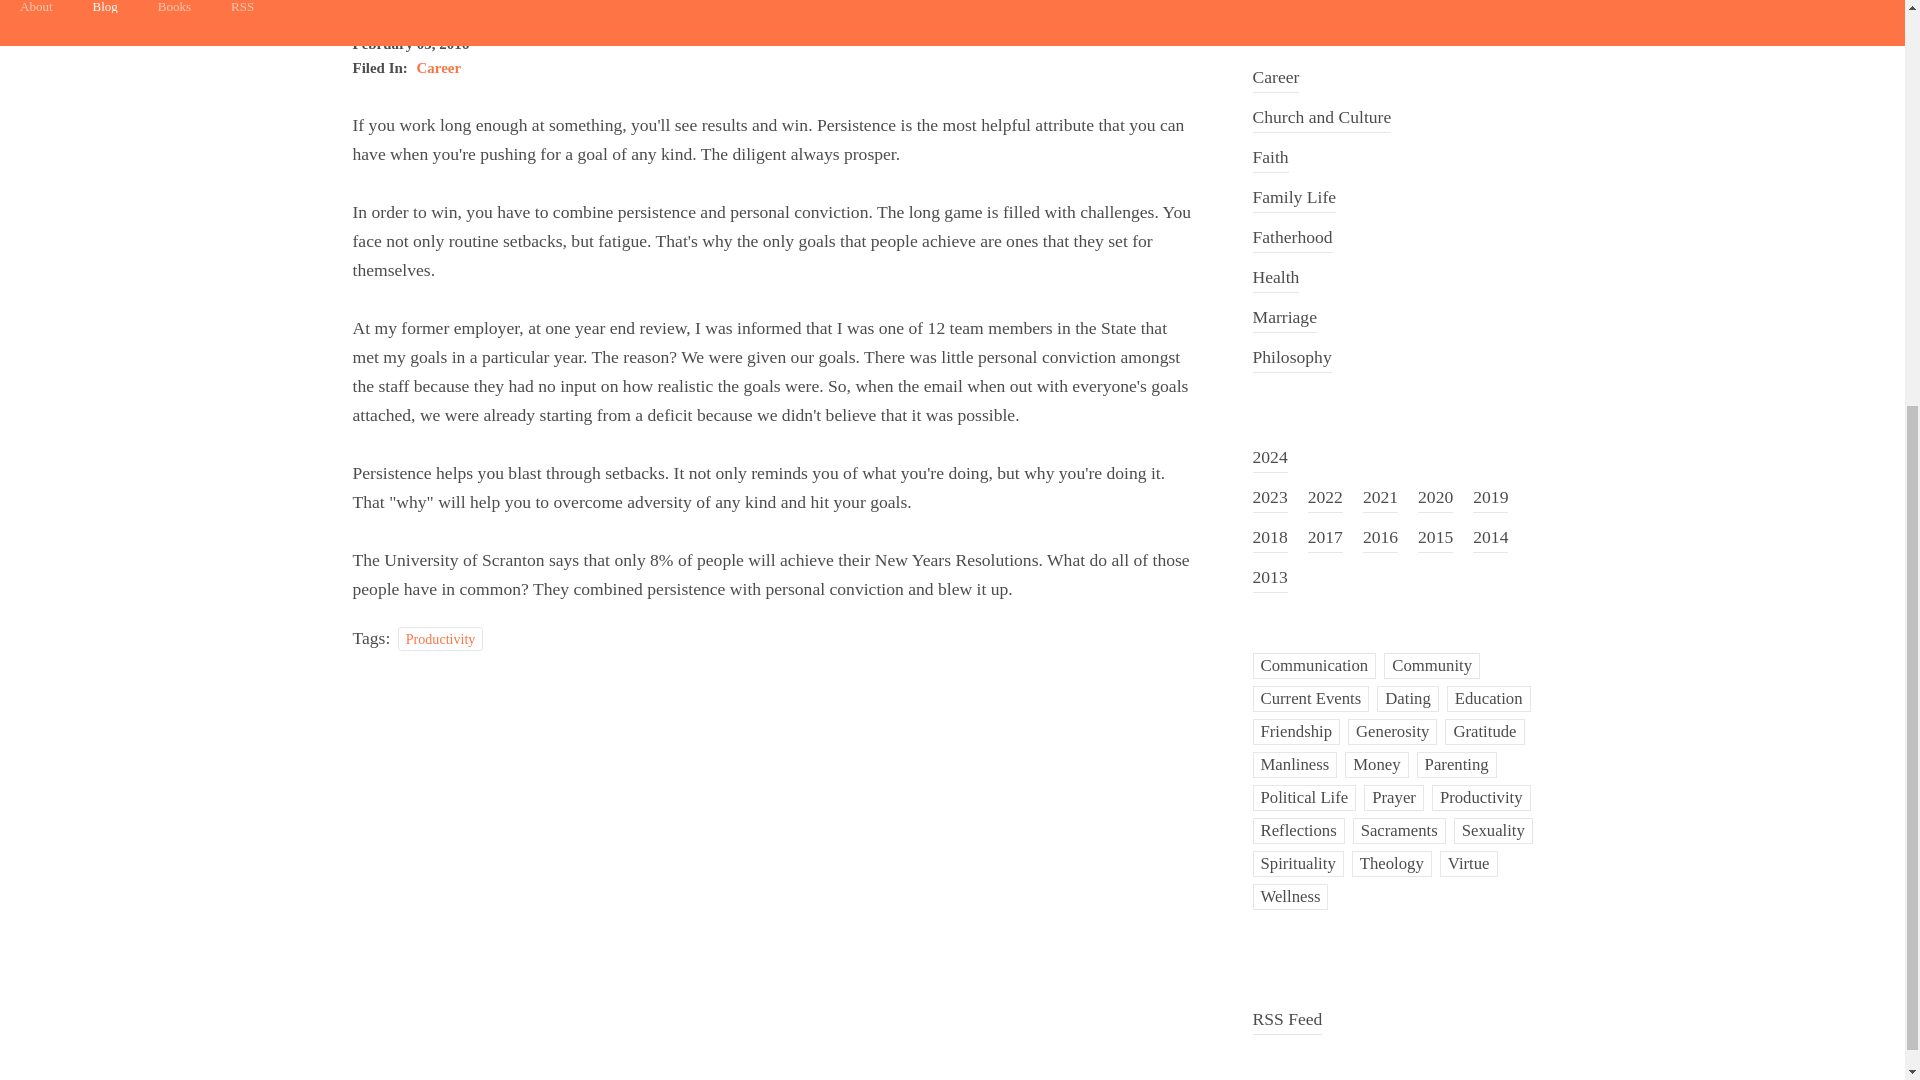 Image resolution: width=1920 pixels, height=1080 pixels. I want to click on Productivity, so click(440, 639).